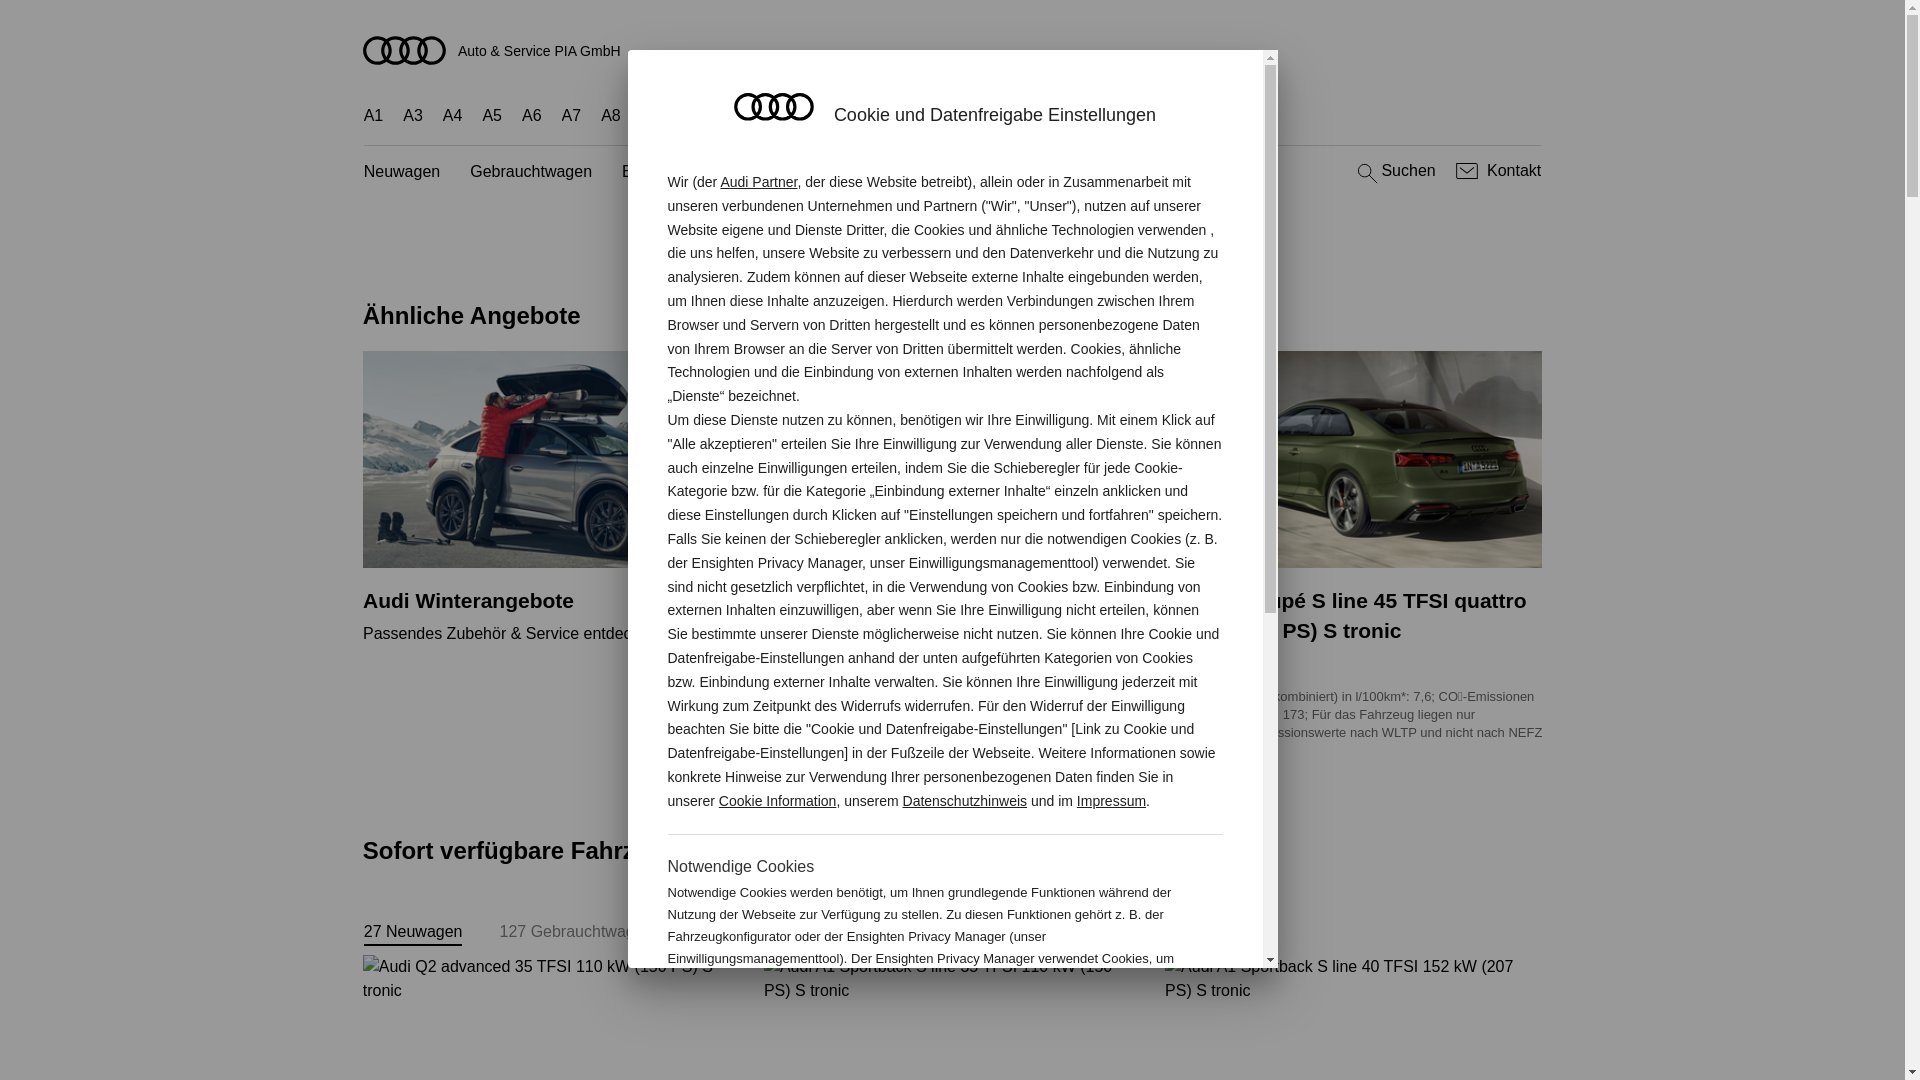  I want to click on RS, so click(1093, 116).